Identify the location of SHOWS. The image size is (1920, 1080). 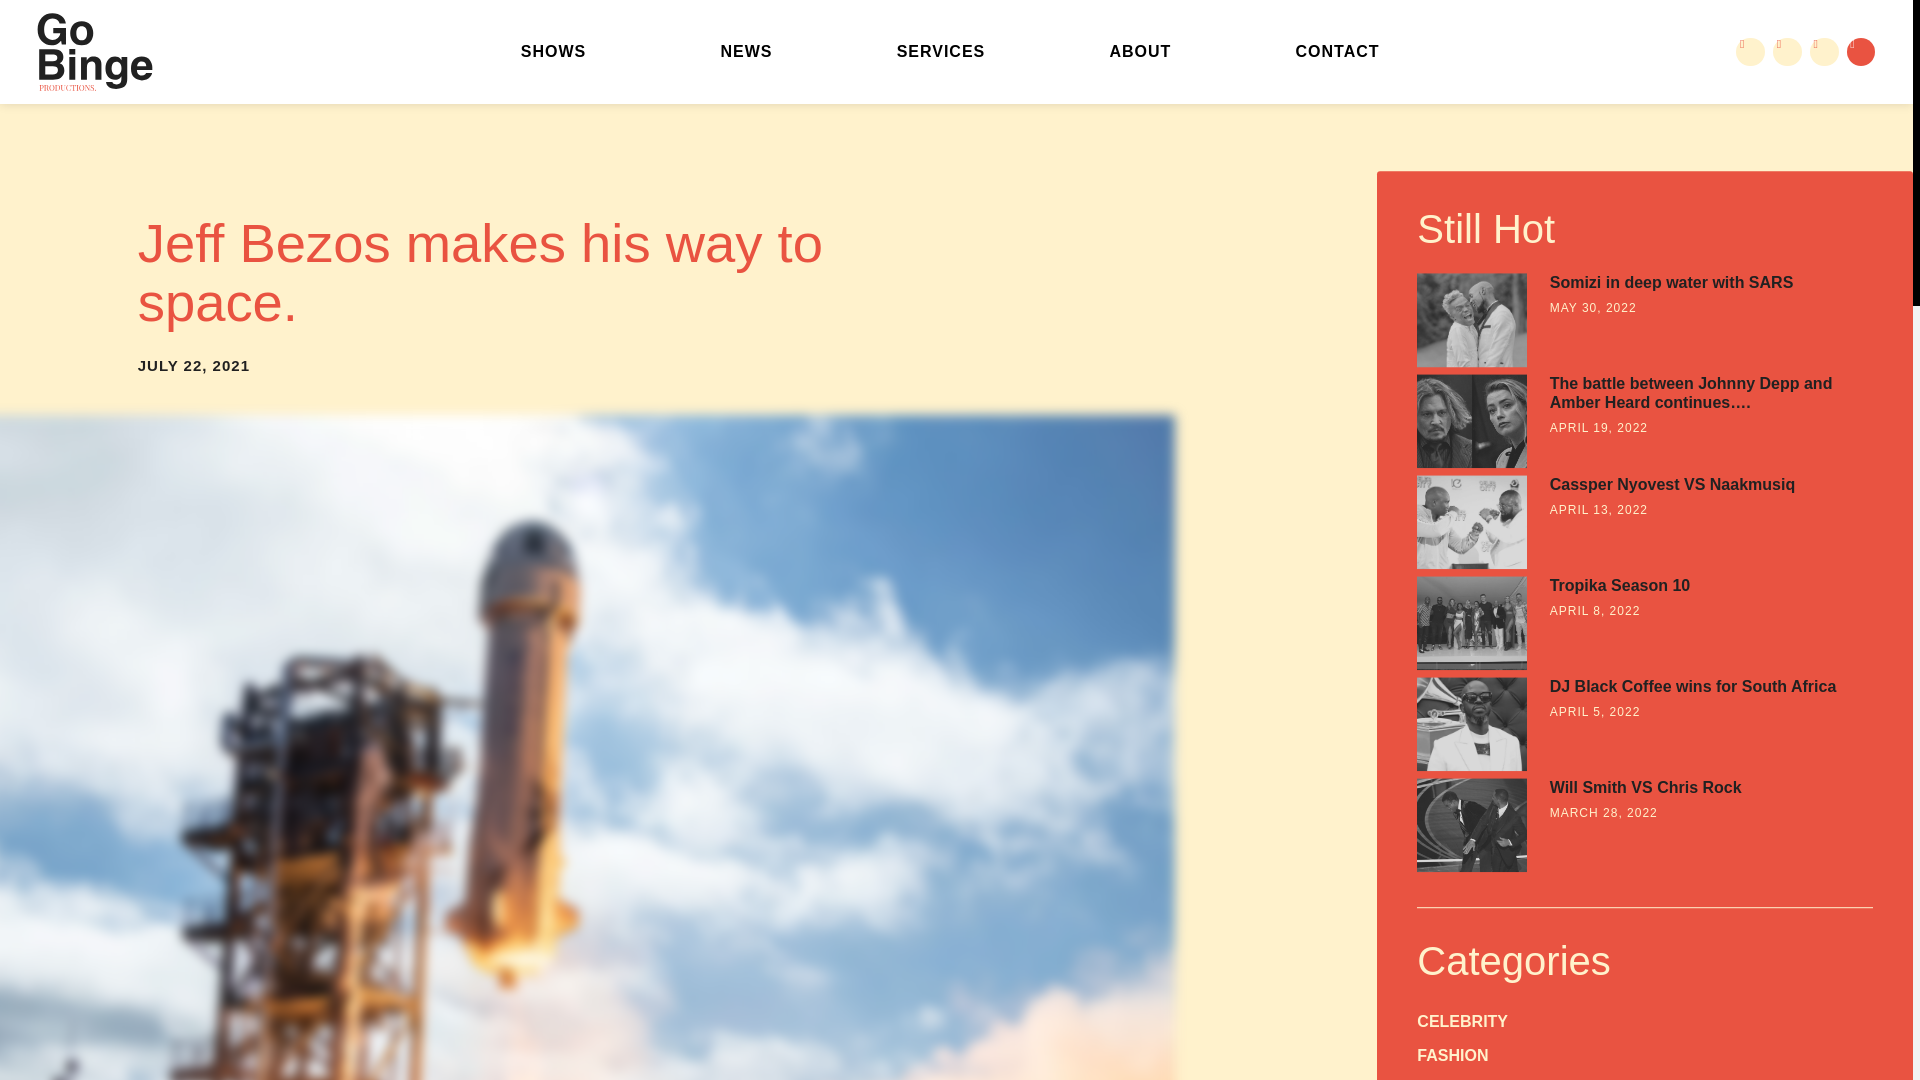
(558, 51).